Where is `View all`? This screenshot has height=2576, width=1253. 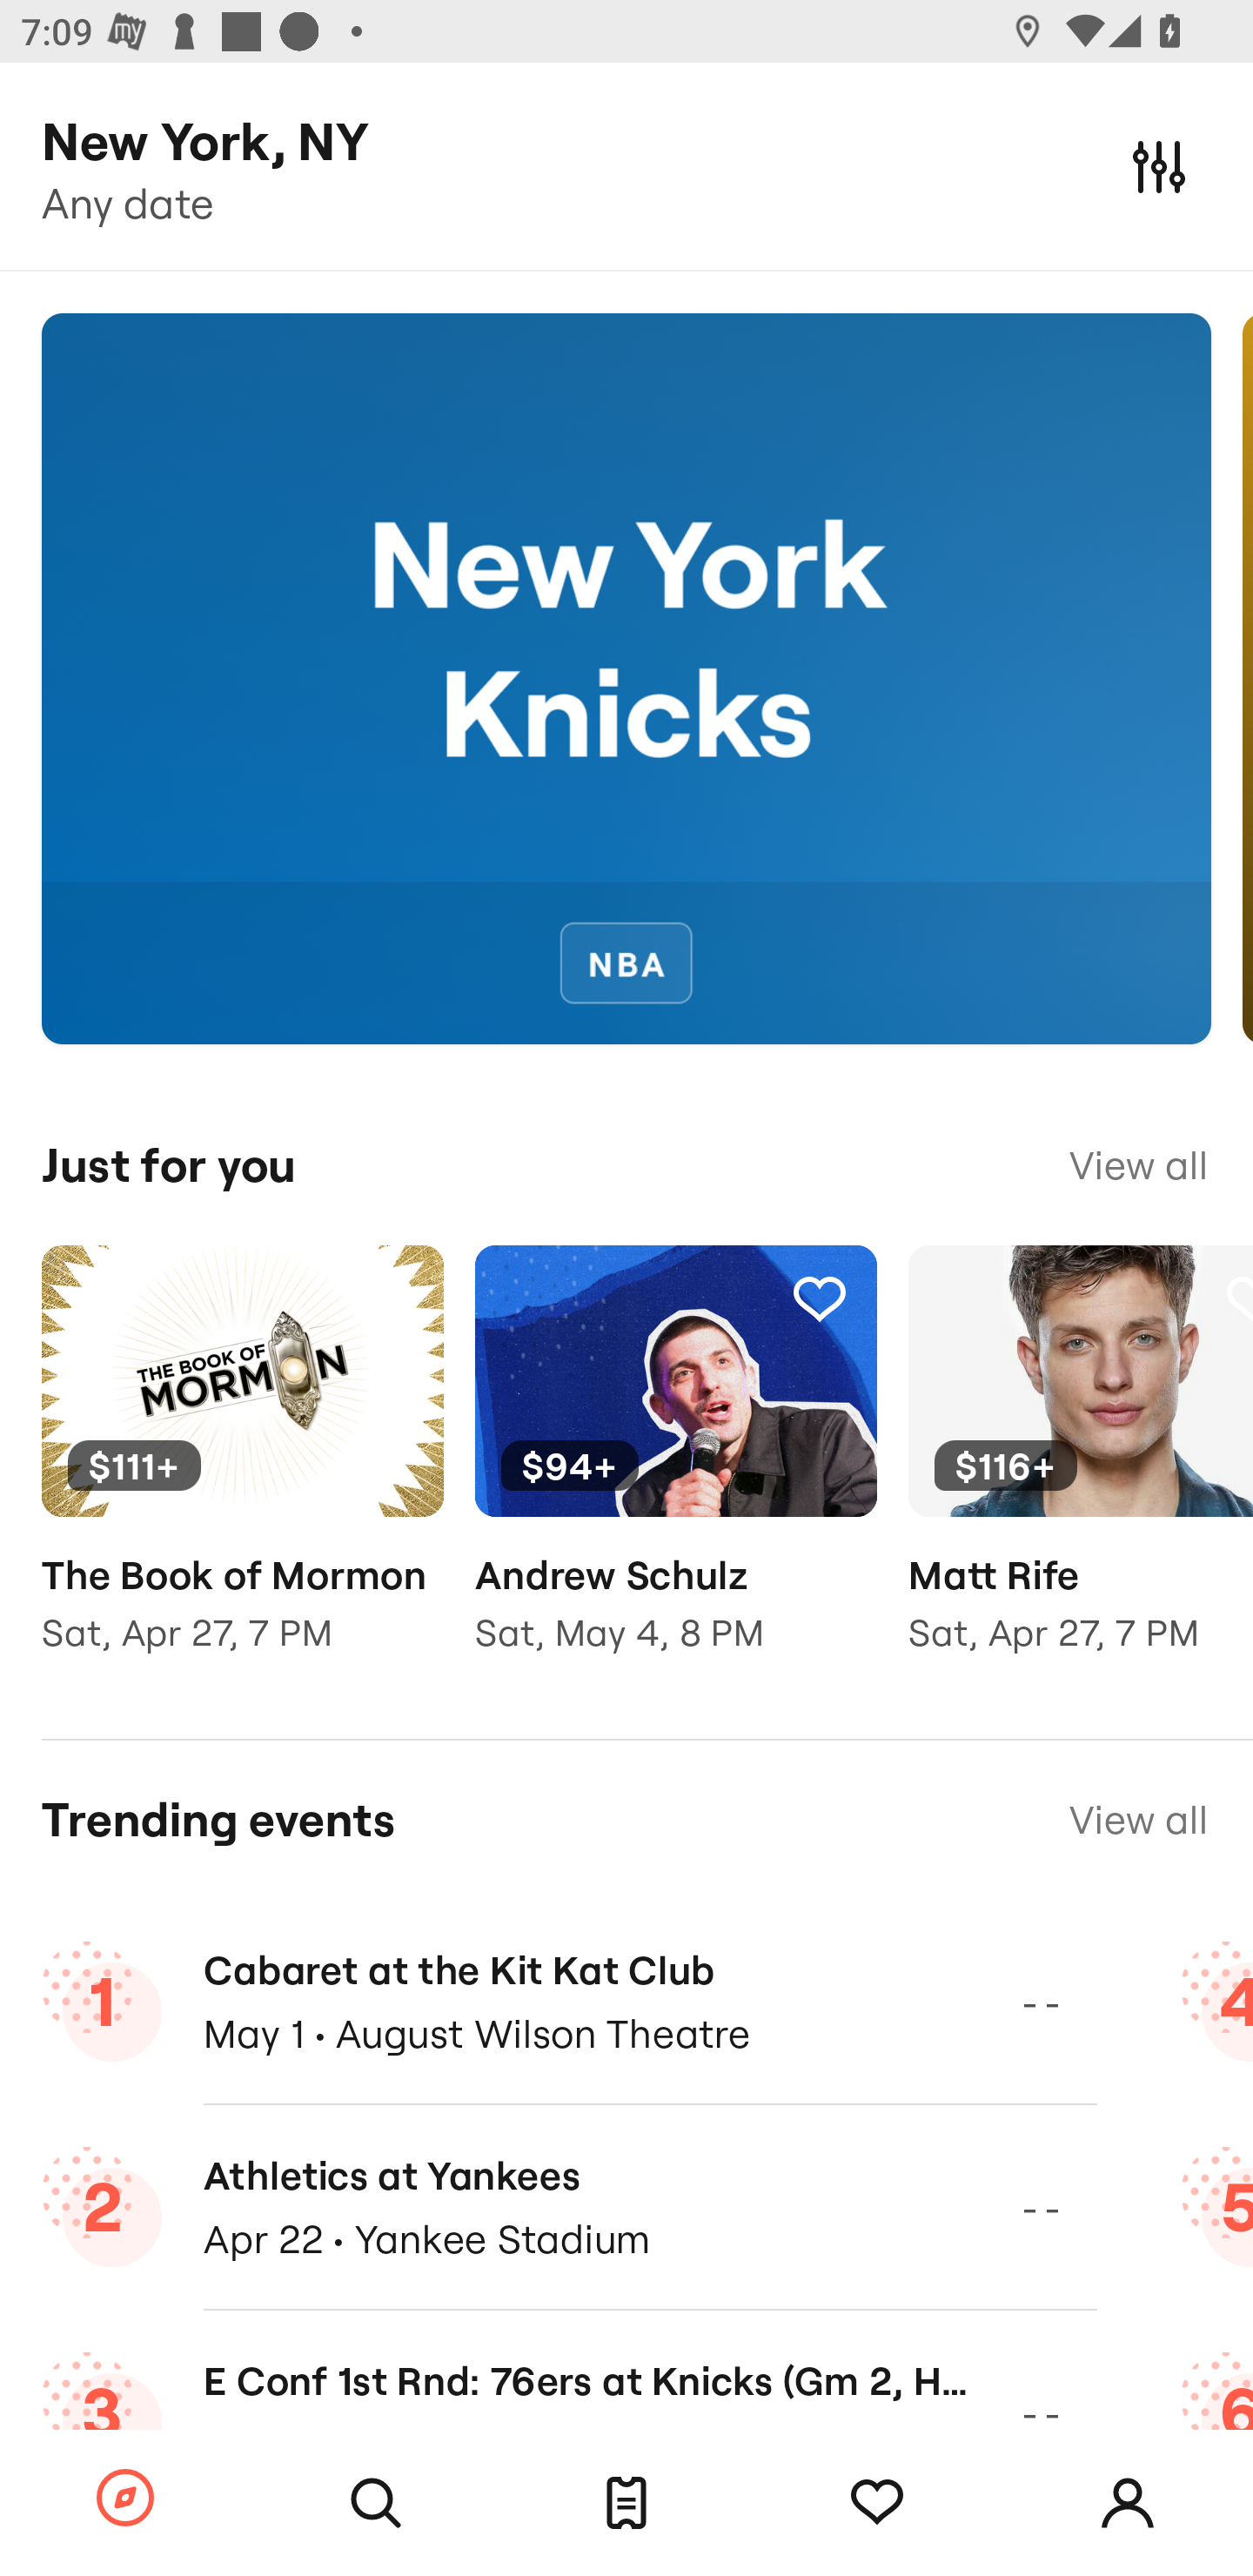
View all is located at coordinates (1138, 1821).